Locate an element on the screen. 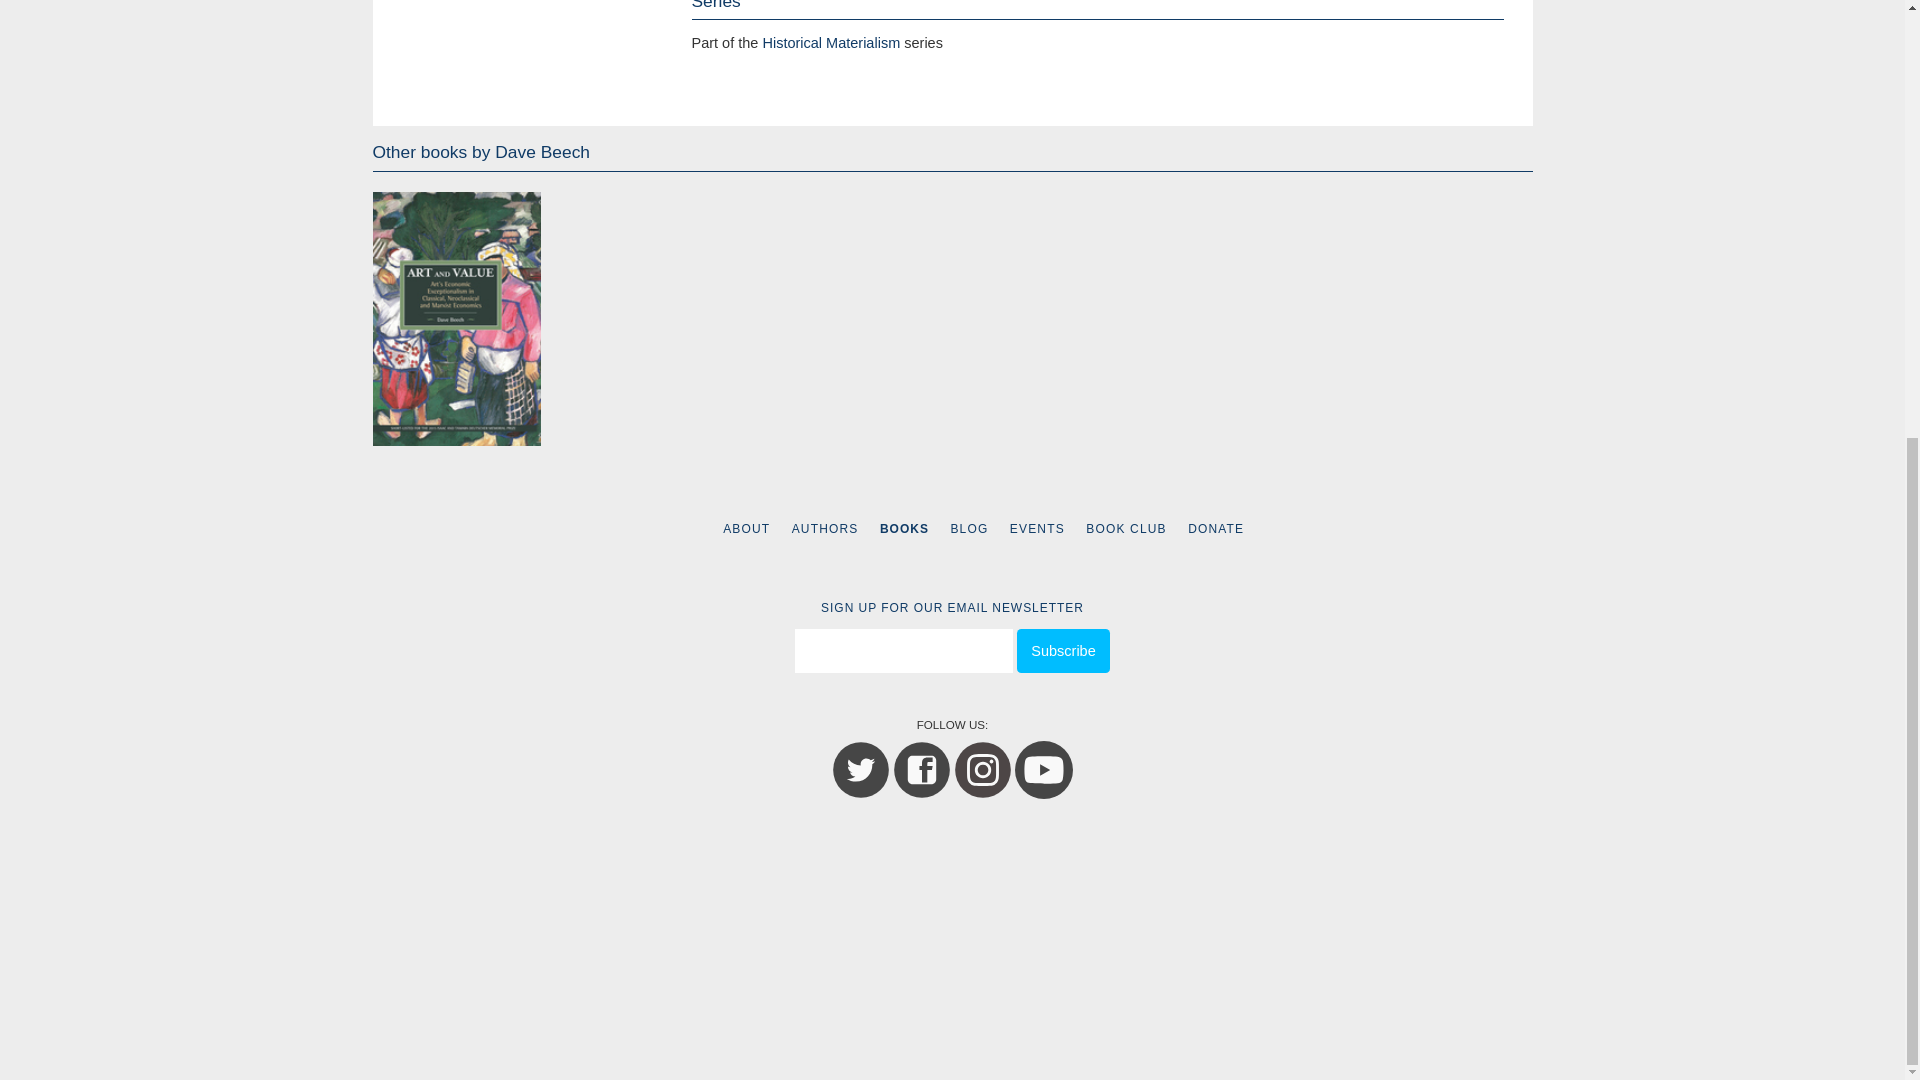 The height and width of the screenshot is (1080, 1920). Historical Materialism is located at coordinates (831, 42).